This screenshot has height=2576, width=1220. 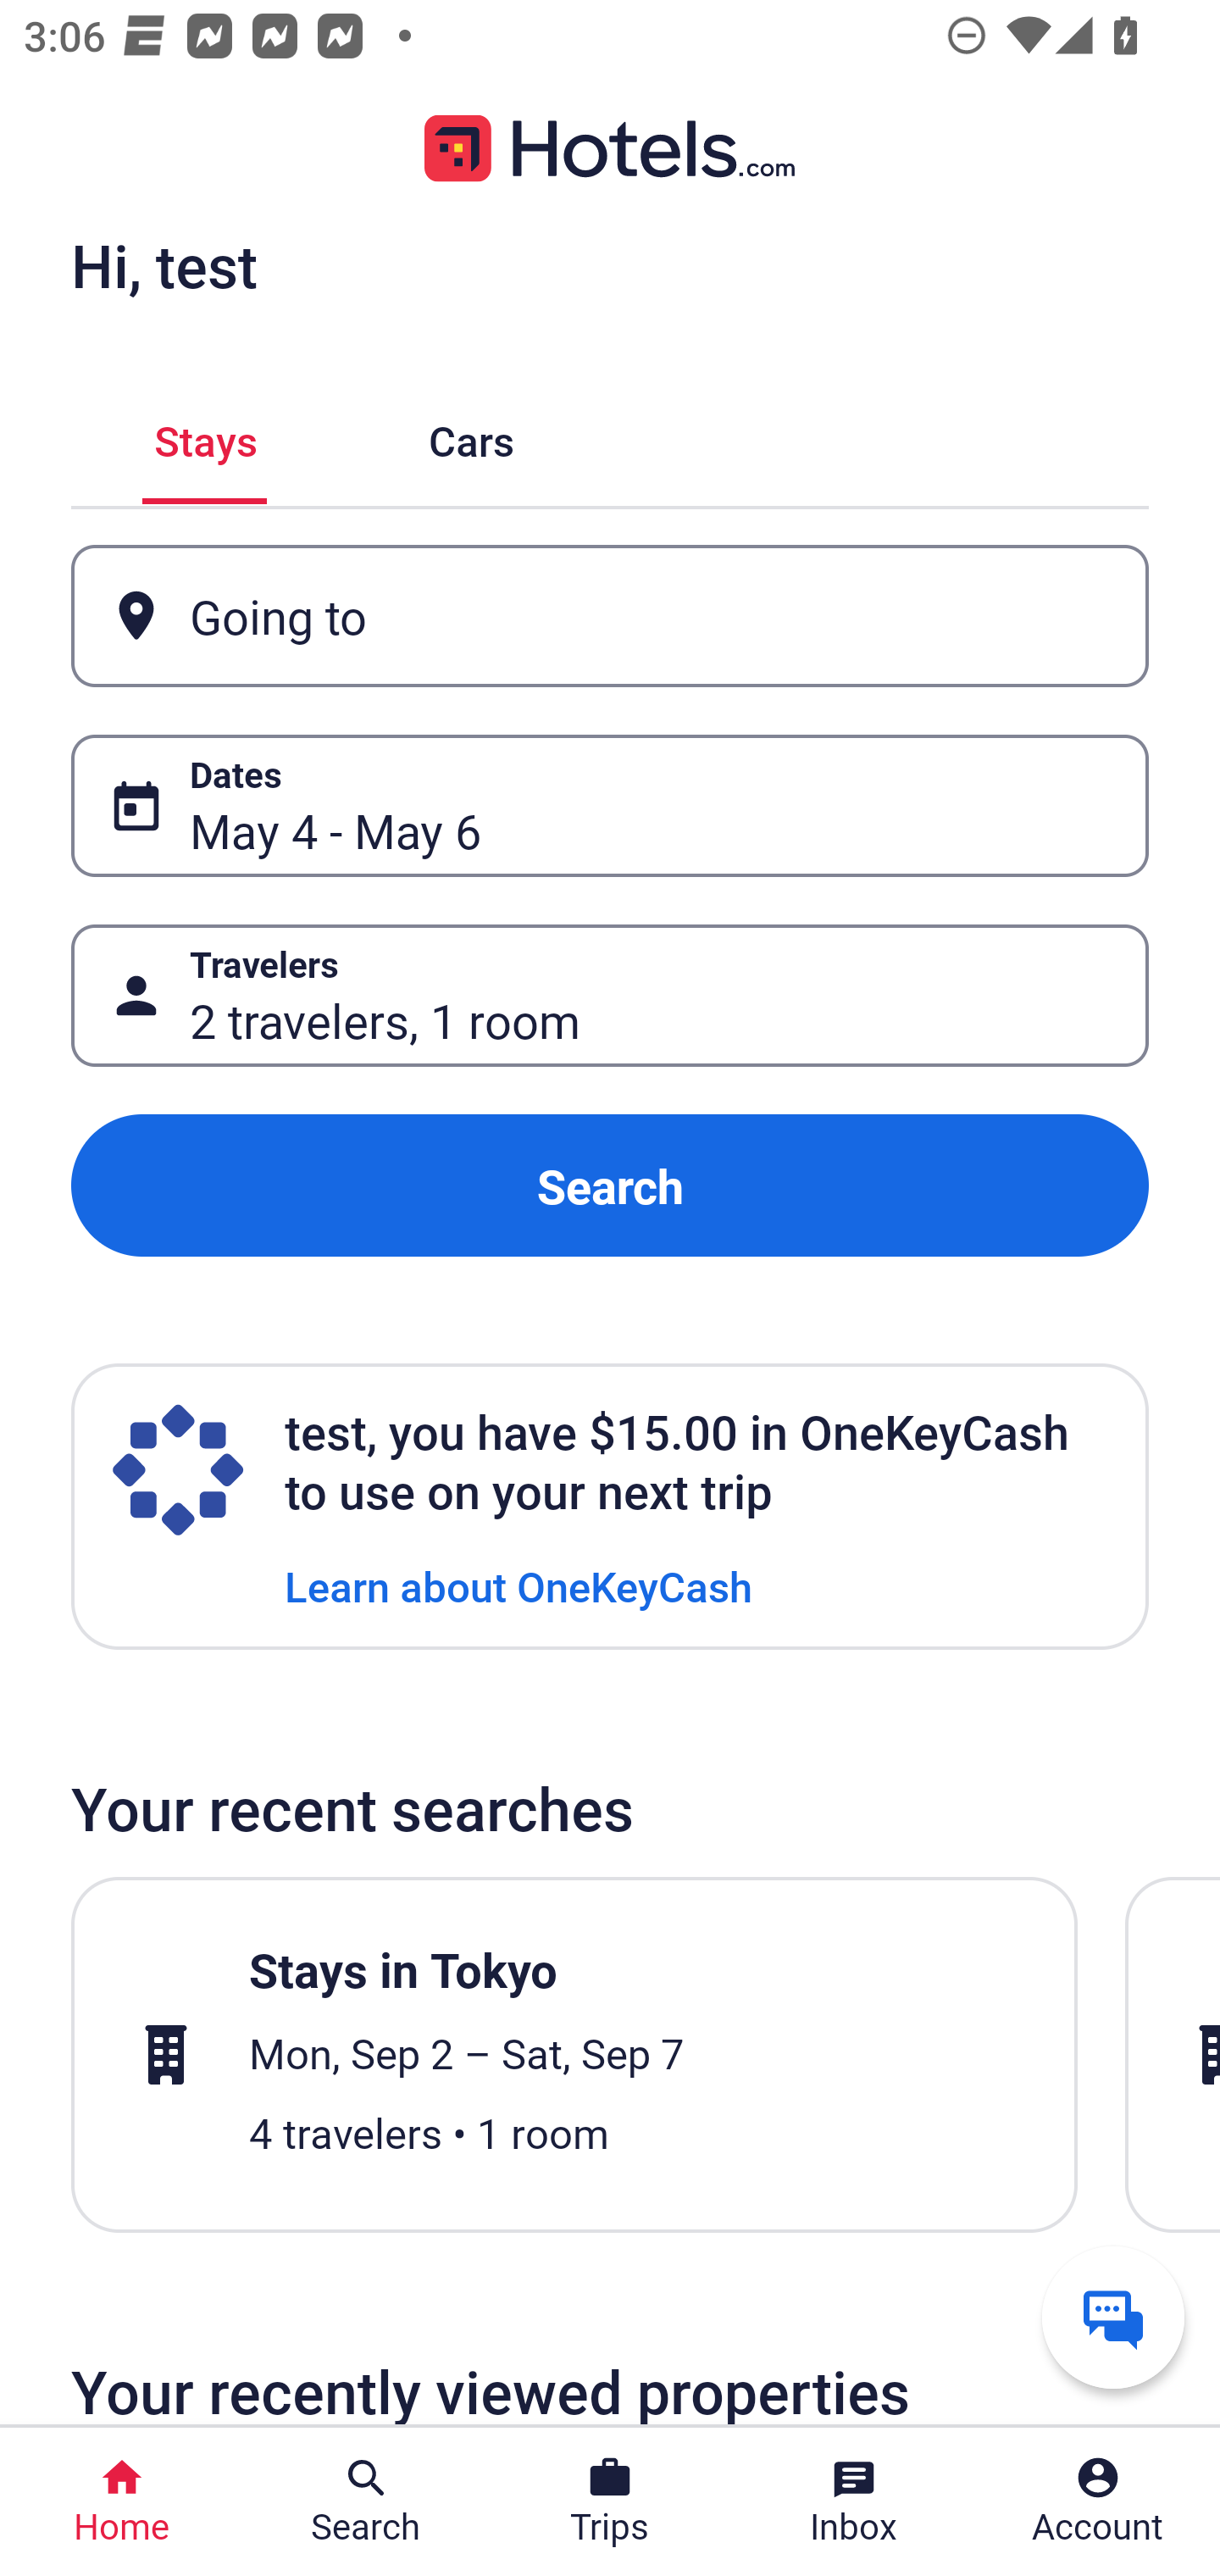 I want to click on Learn about OneKeyCash Learn about OneKeyCash Link, so click(x=518, y=1585).